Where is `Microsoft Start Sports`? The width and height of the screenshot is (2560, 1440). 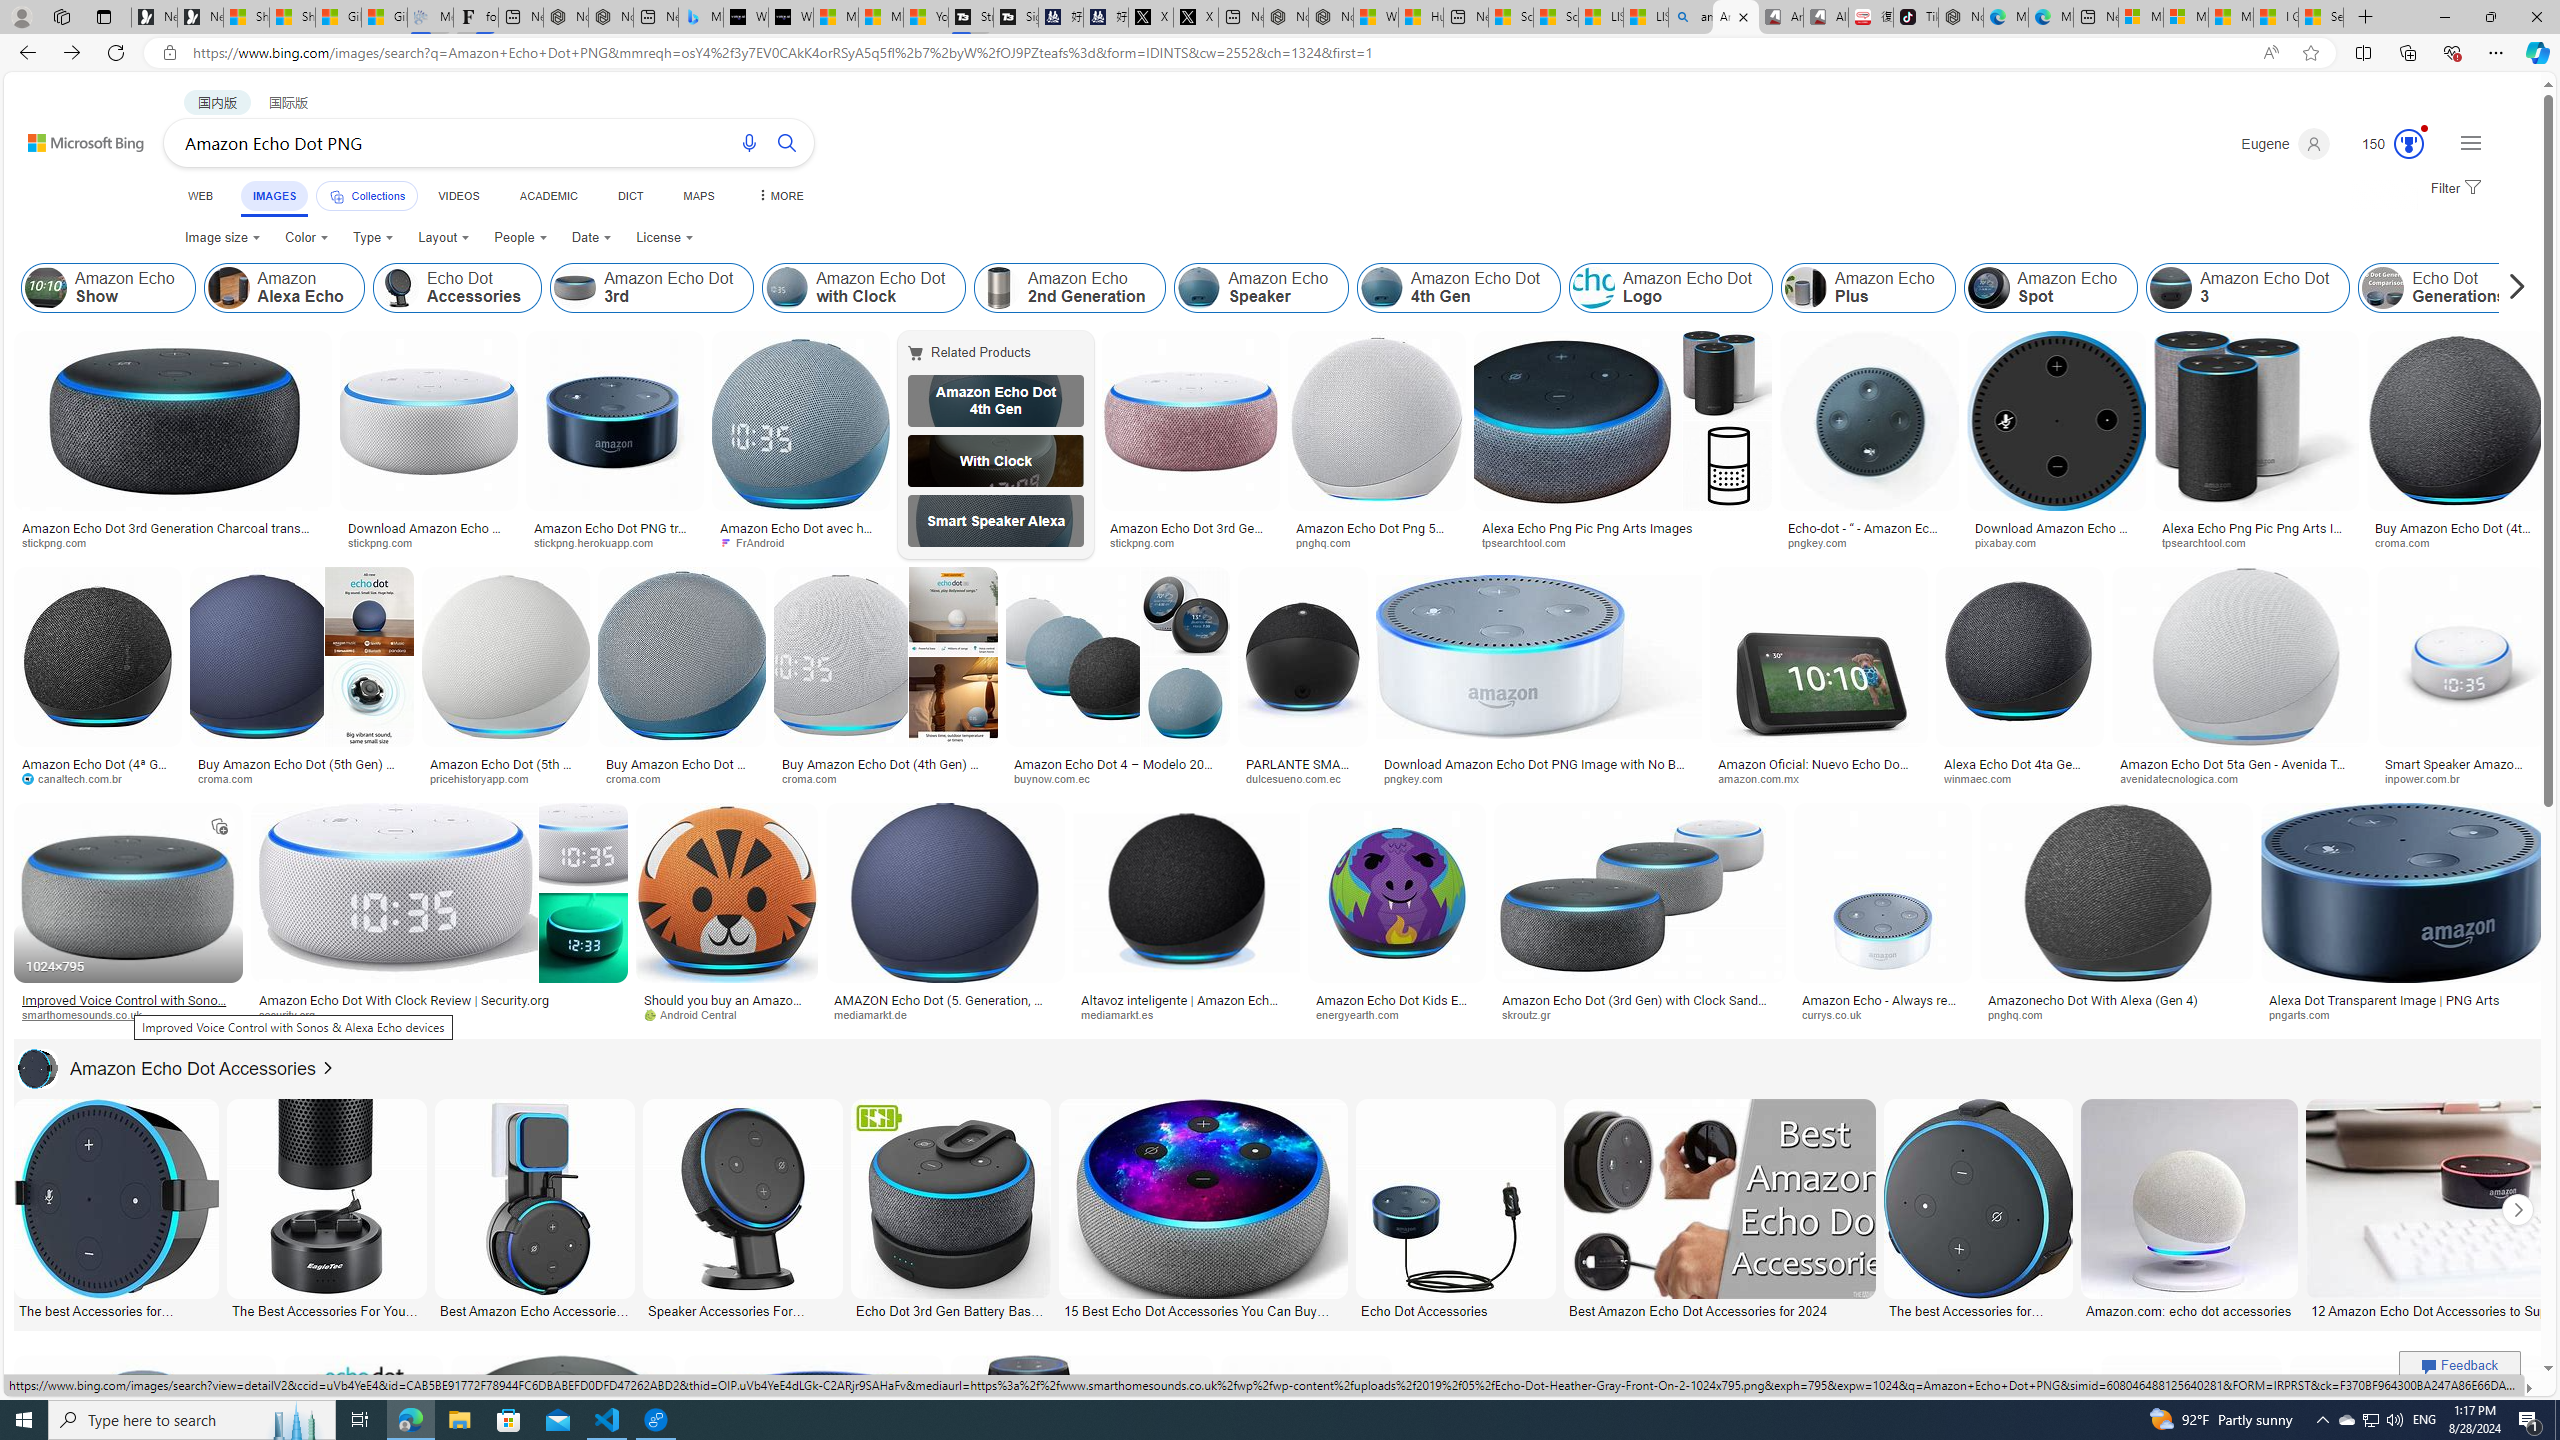 Microsoft Start Sports is located at coordinates (835, 17).